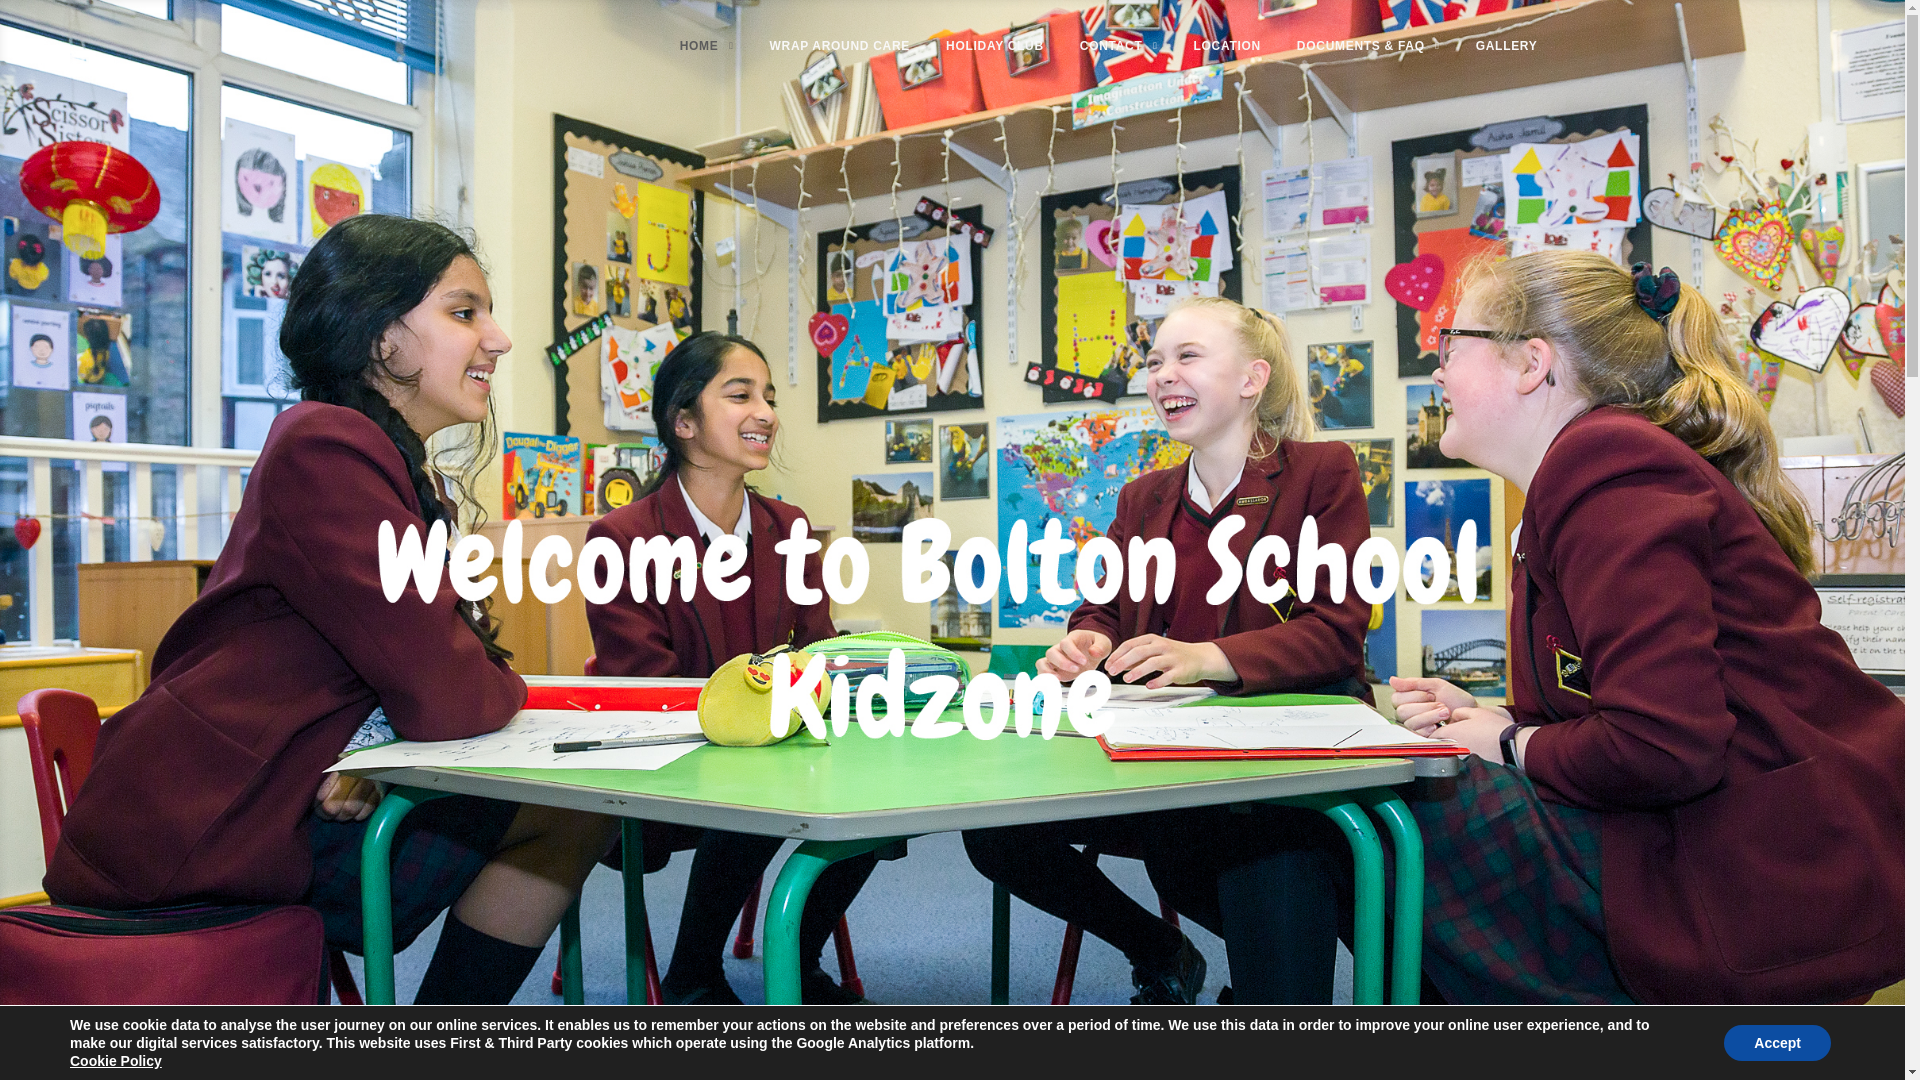 This screenshot has width=1920, height=1080. What do you see at coordinates (995, 46) in the screenshot?
I see `HOLIDAY CLUB` at bounding box center [995, 46].